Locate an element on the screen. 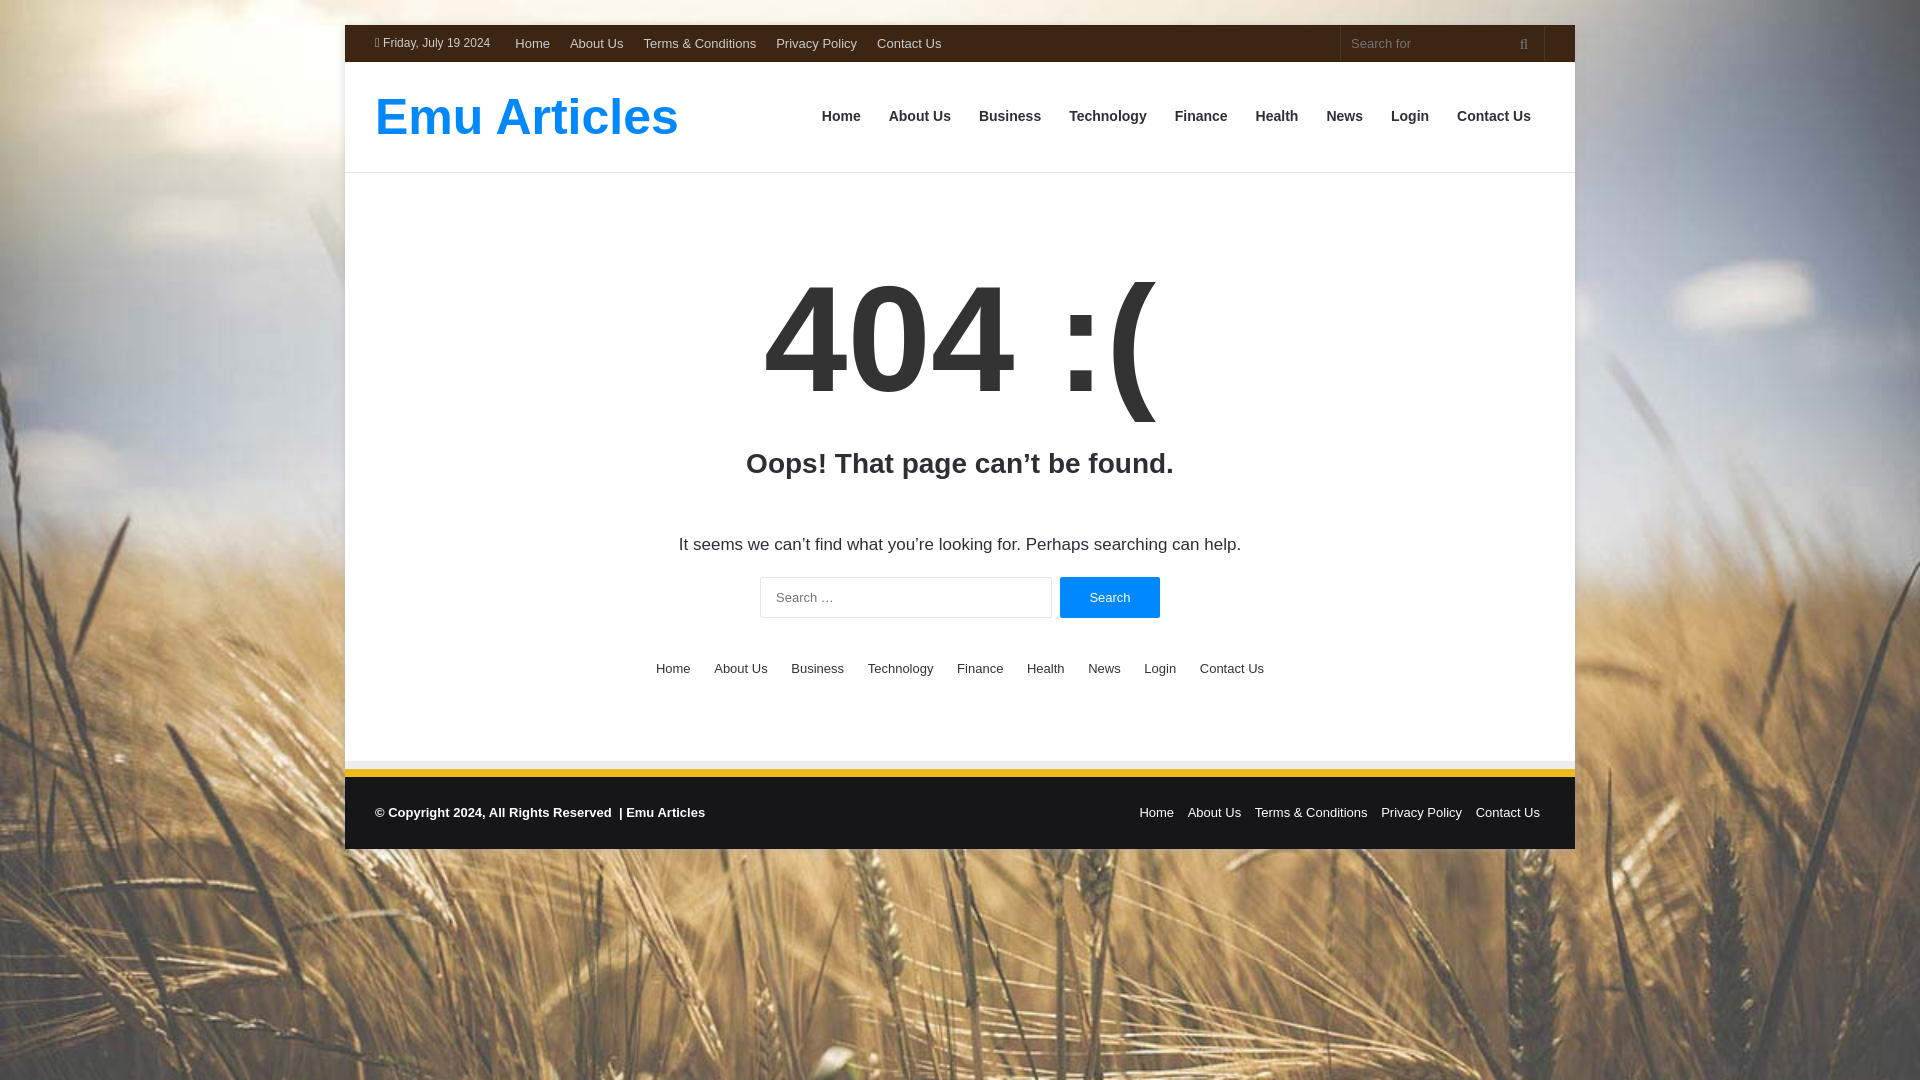 The width and height of the screenshot is (1920, 1080). Health is located at coordinates (1278, 116).